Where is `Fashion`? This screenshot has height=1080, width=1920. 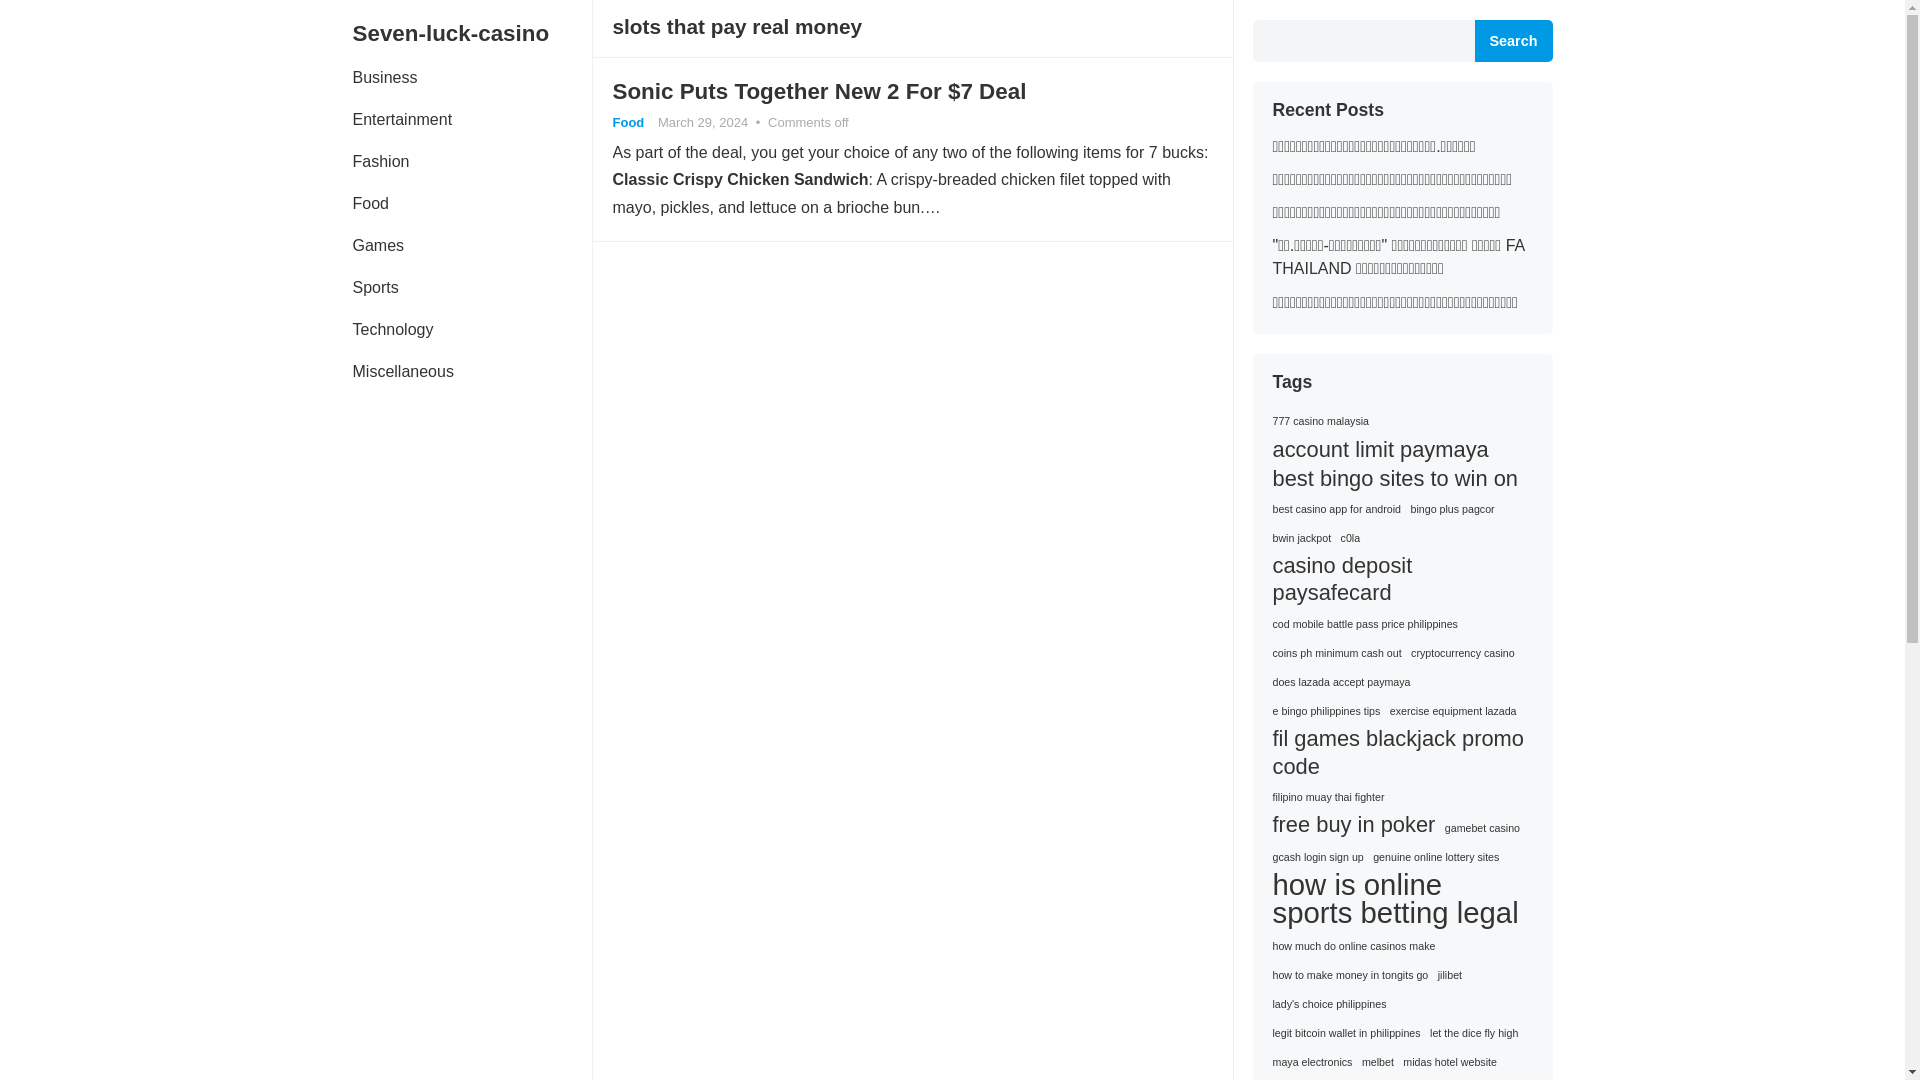 Fashion is located at coordinates (380, 162).